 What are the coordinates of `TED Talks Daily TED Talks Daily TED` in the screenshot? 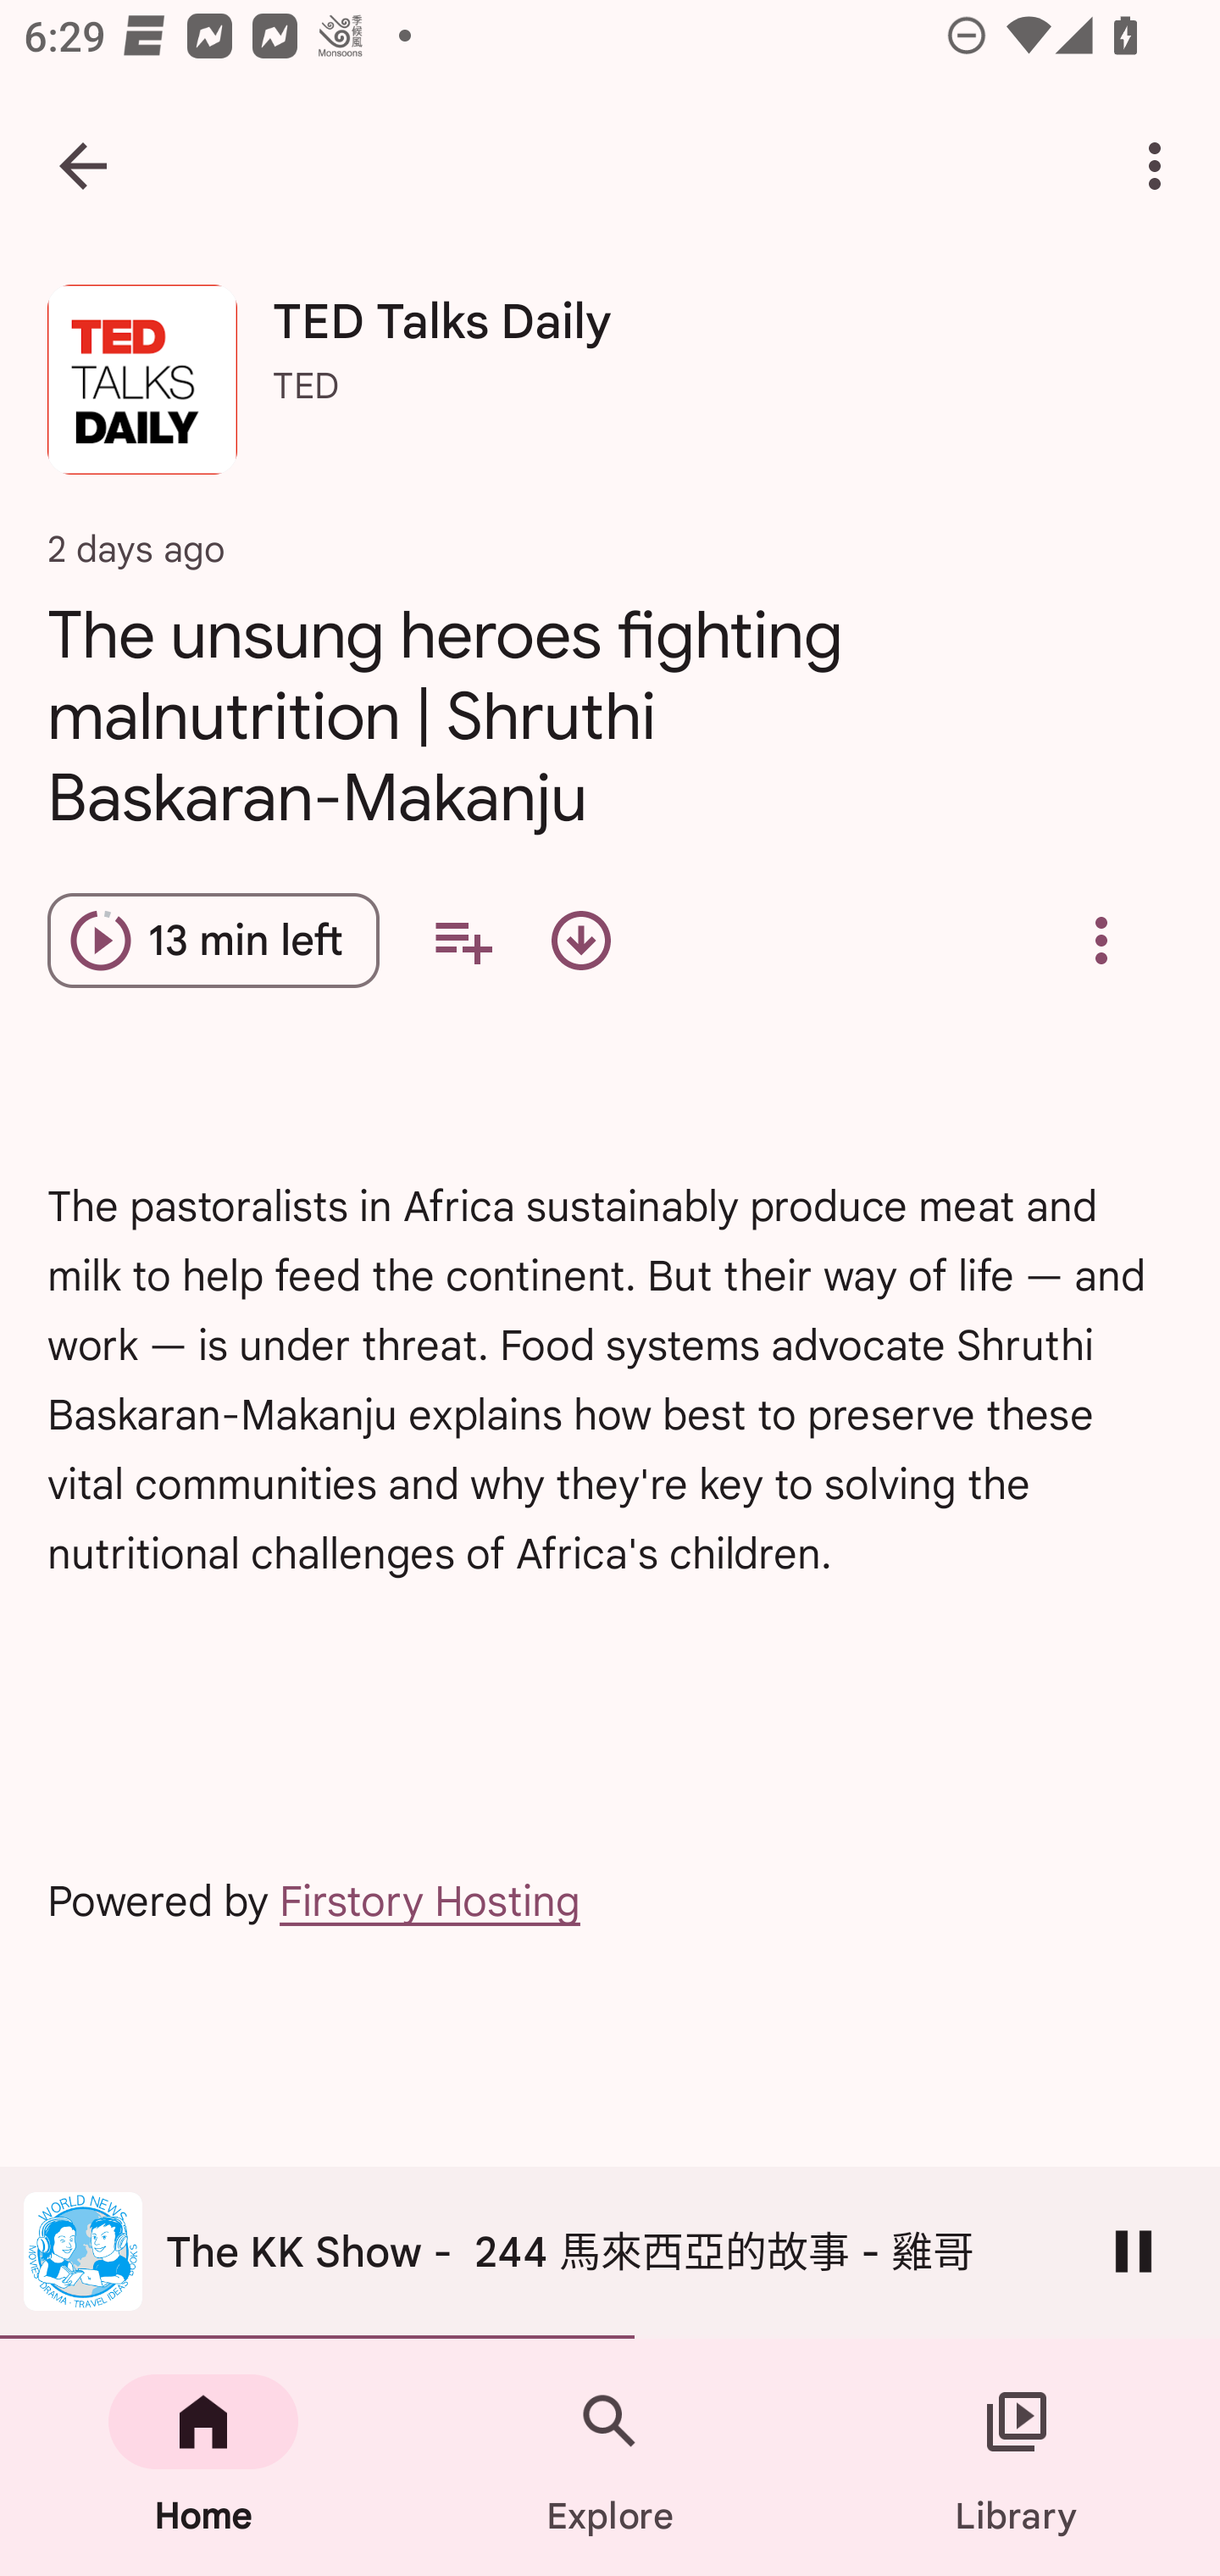 It's located at (610, 391).